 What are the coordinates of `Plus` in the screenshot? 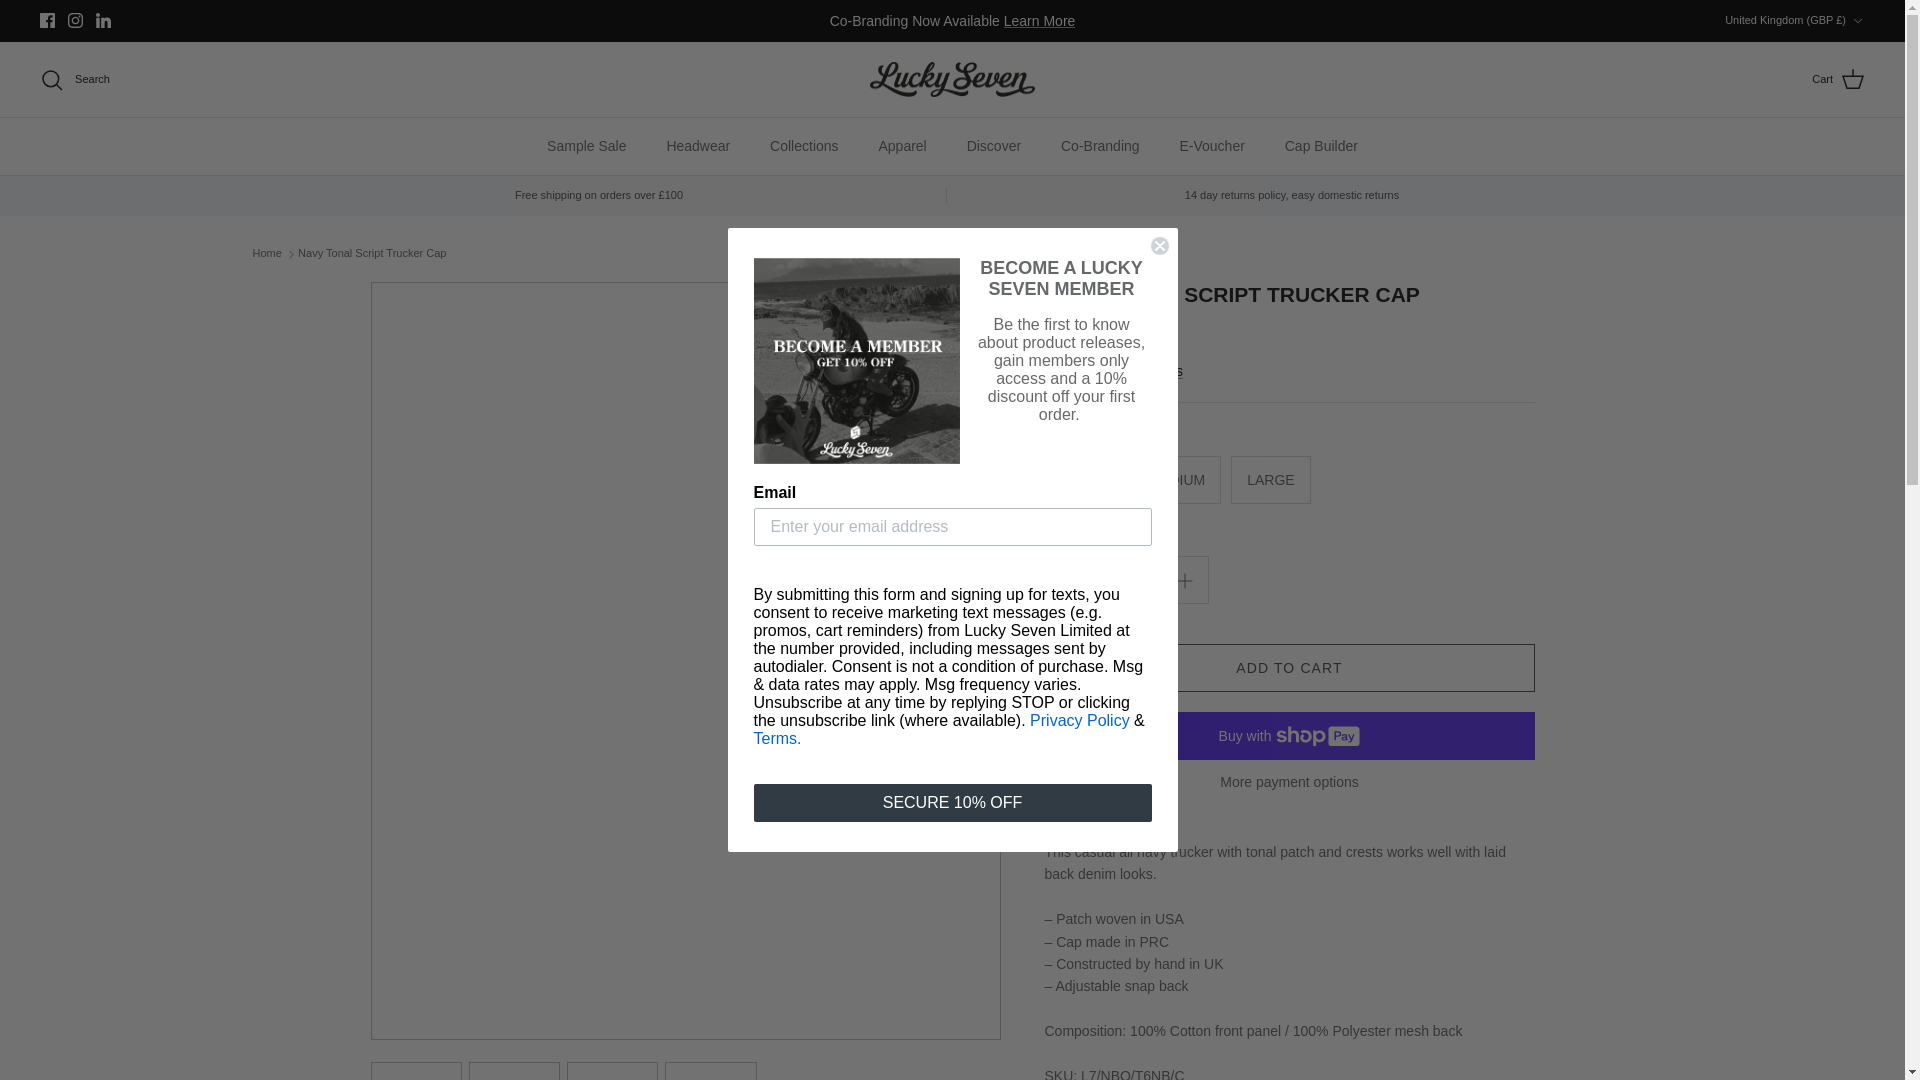 It's located at (1184, 580).